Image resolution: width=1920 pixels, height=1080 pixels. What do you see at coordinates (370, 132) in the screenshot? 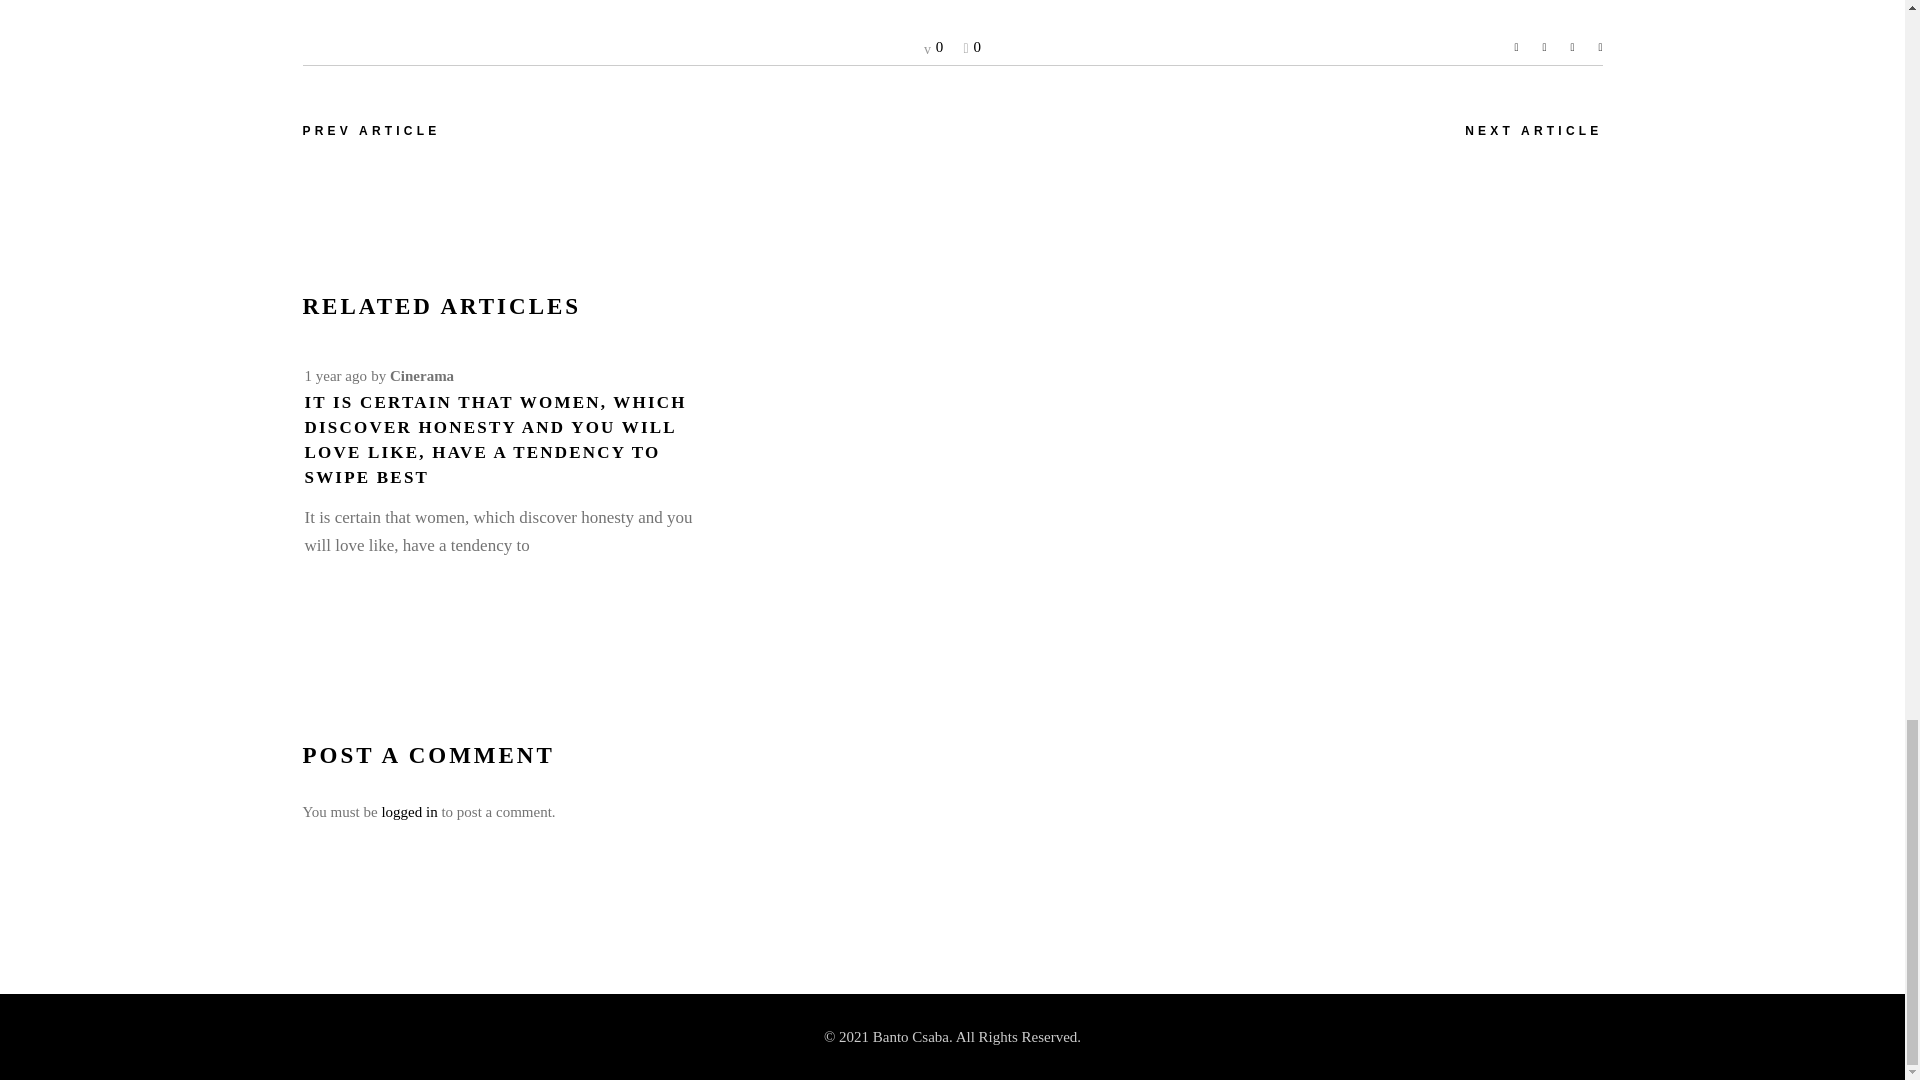
I see `PREV ARTICLE` at bounding box center [370, 132].